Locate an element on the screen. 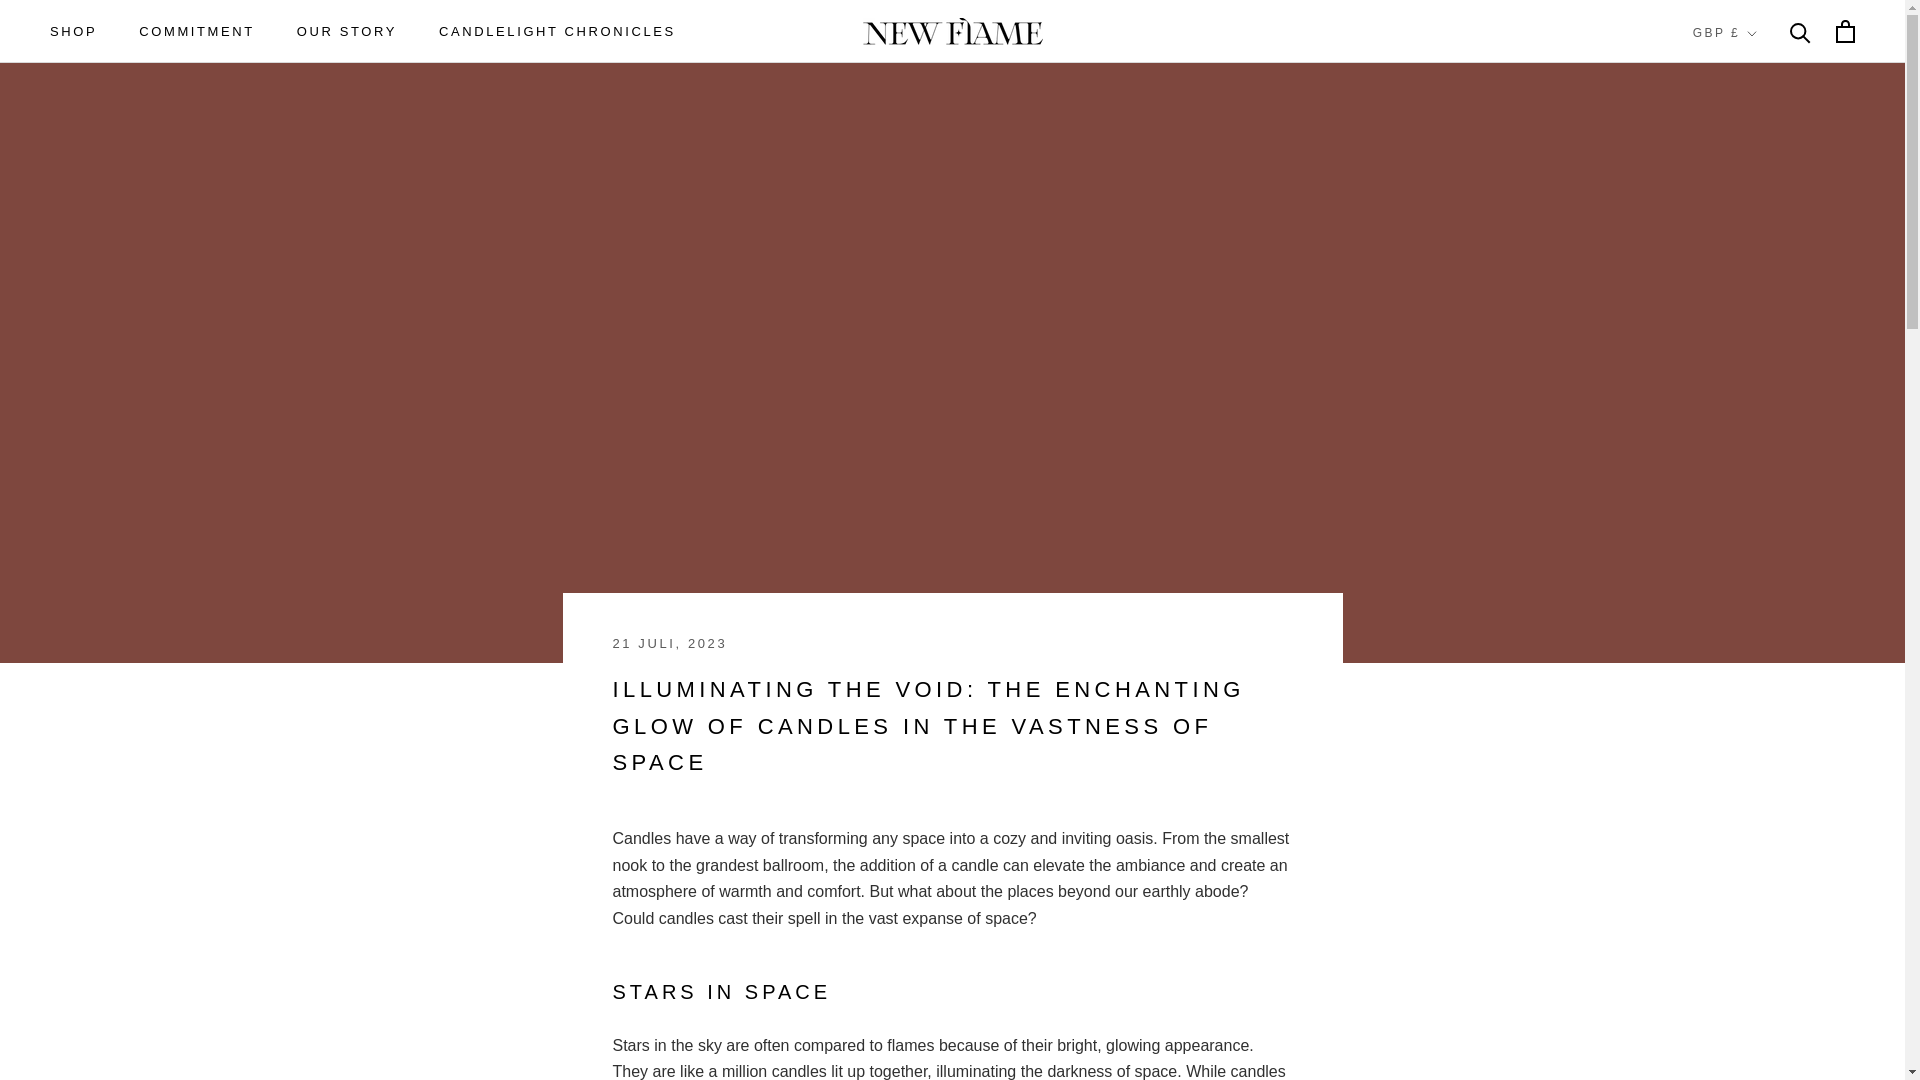 This screenshot has width=1920, height=1080. USD is located at coordinates (347, 30).